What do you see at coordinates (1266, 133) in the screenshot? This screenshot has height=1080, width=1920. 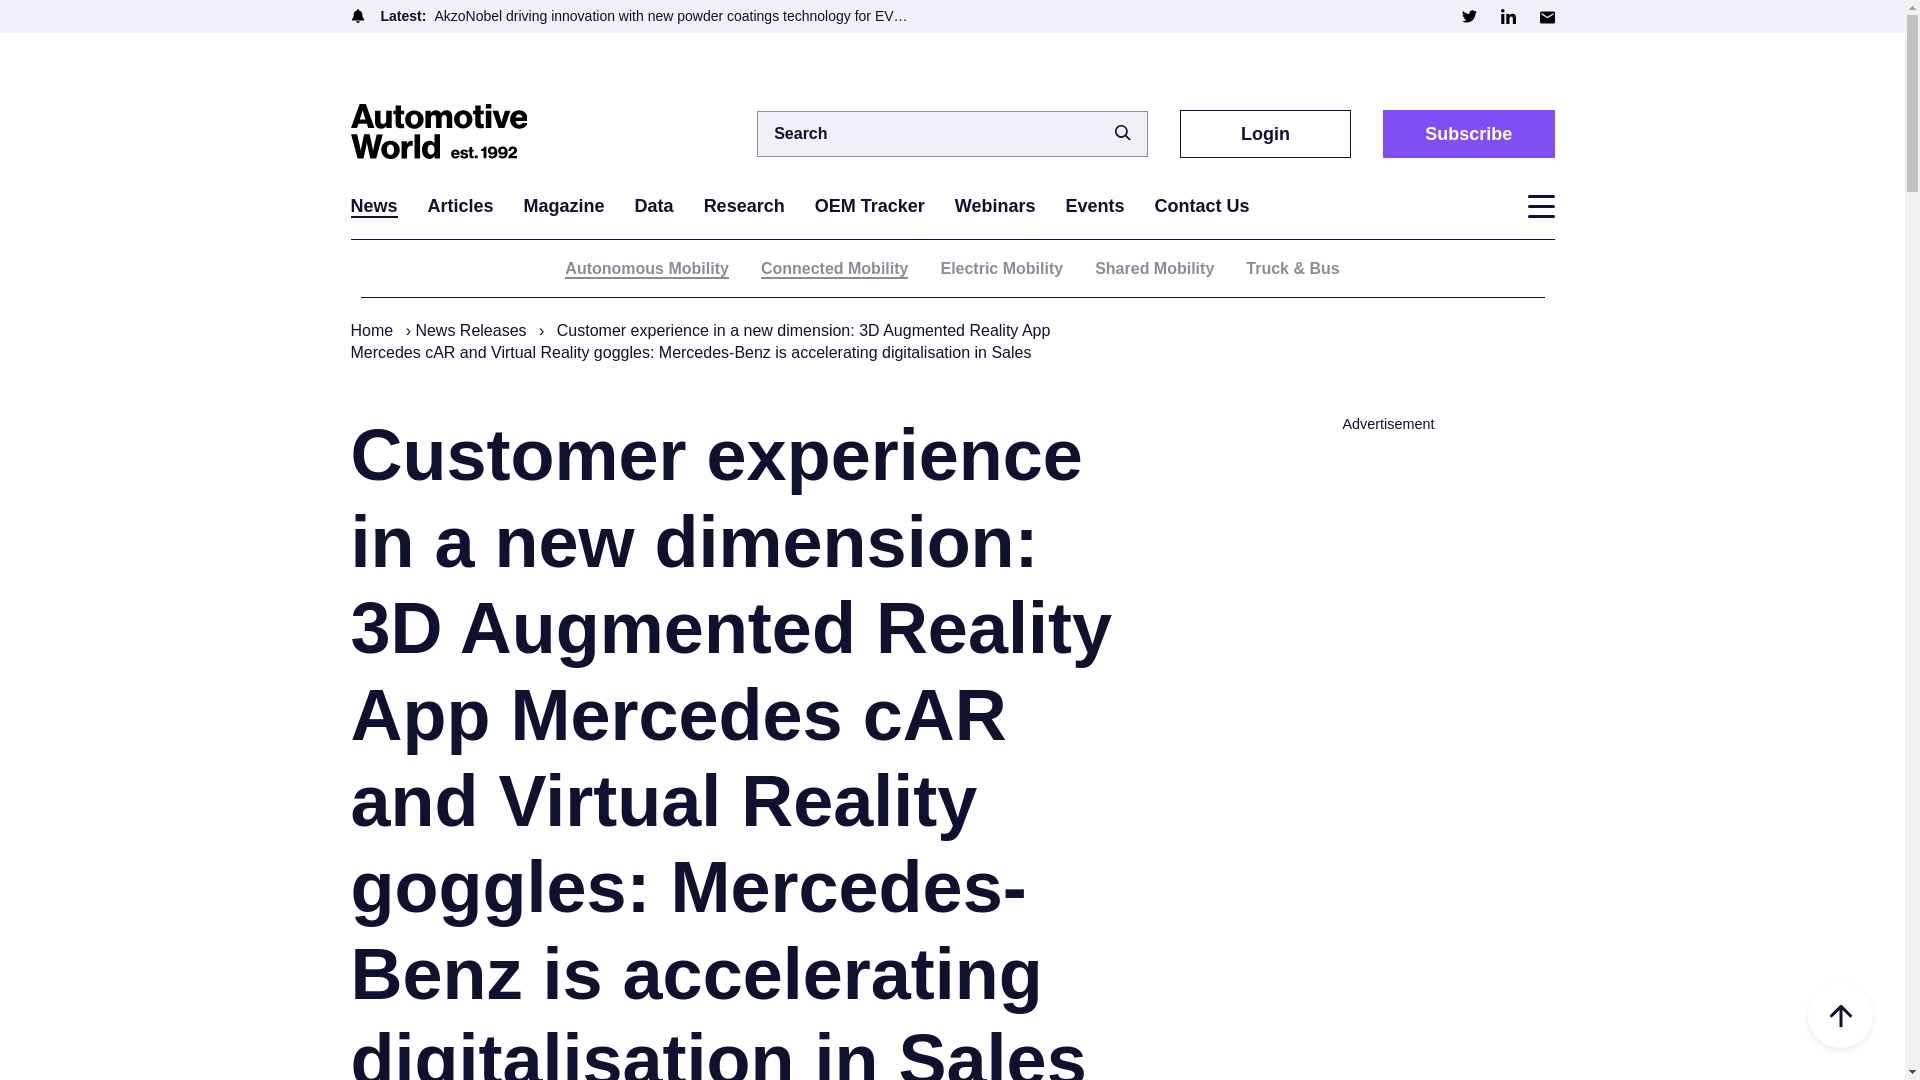 I see `Login` at bounding box center [1266, 133].